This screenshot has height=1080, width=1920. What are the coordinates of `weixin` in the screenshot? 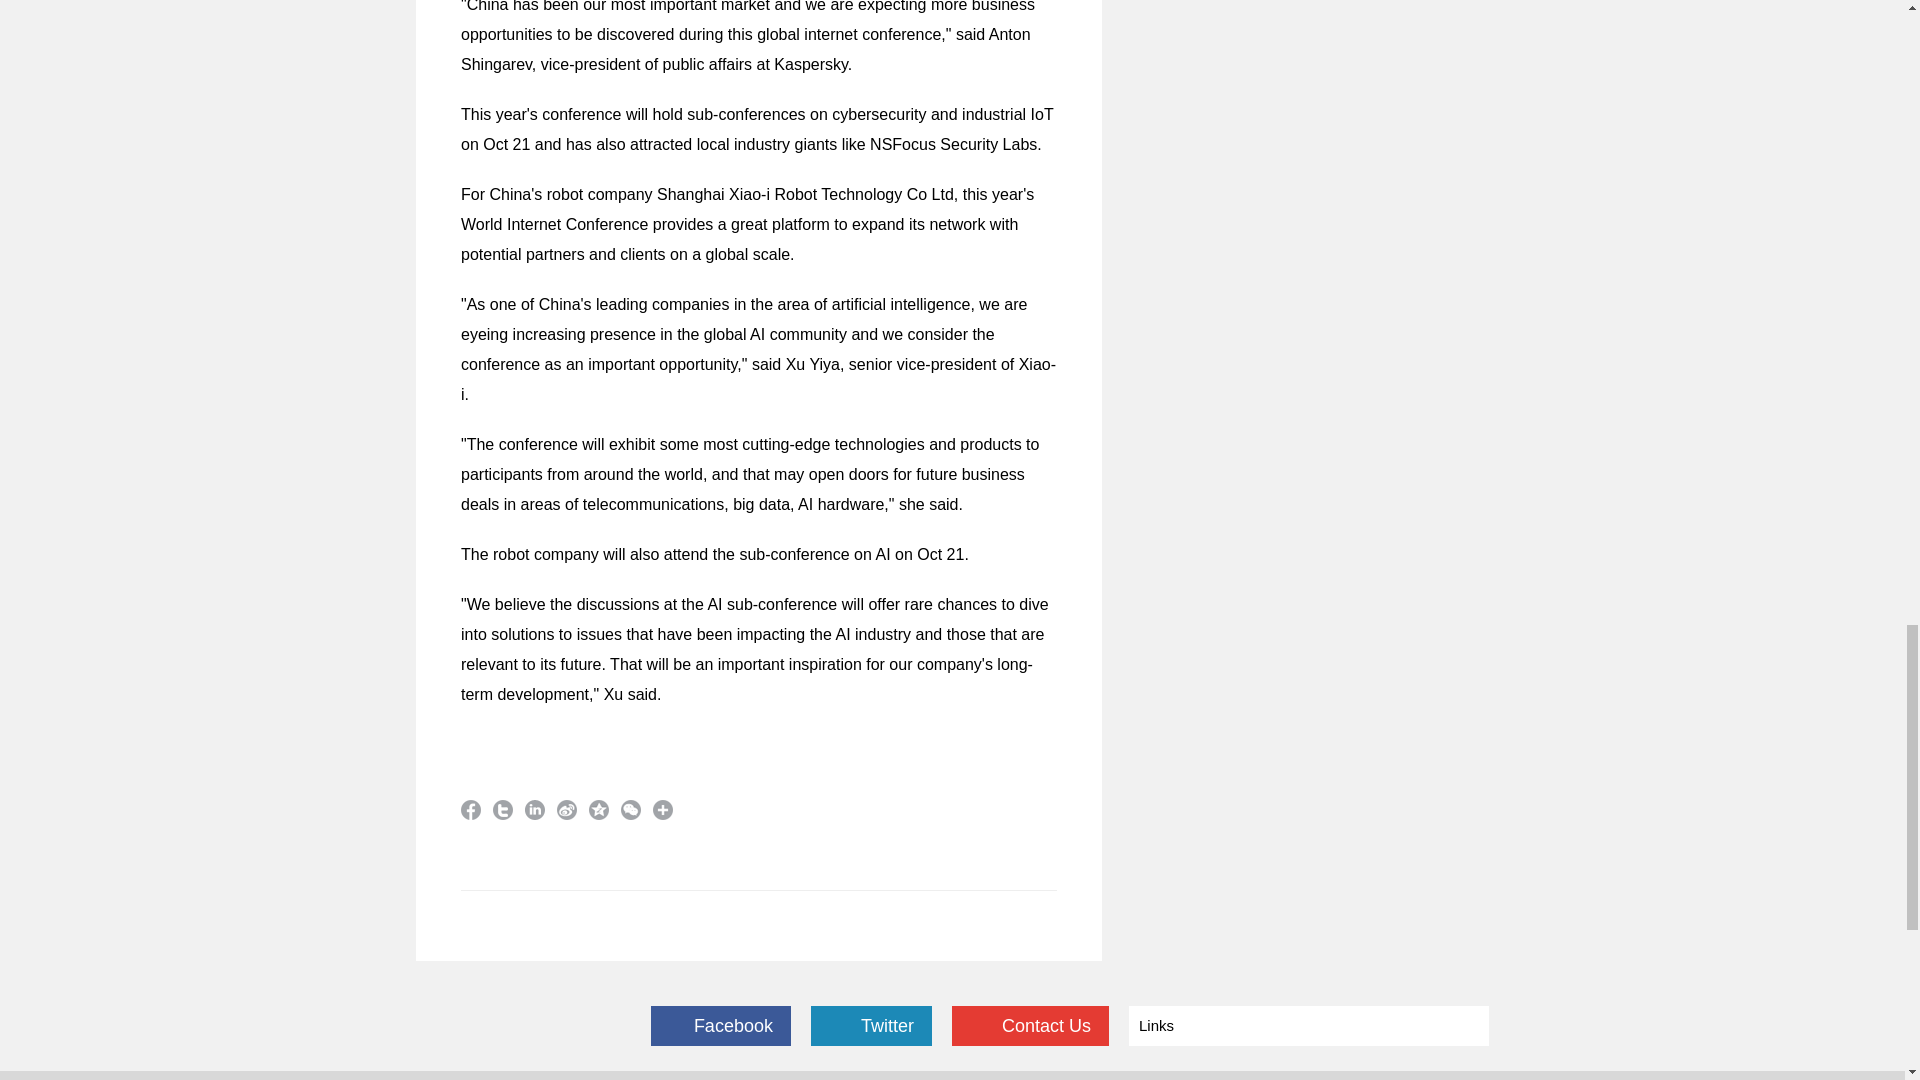 It's located at (630, 810).